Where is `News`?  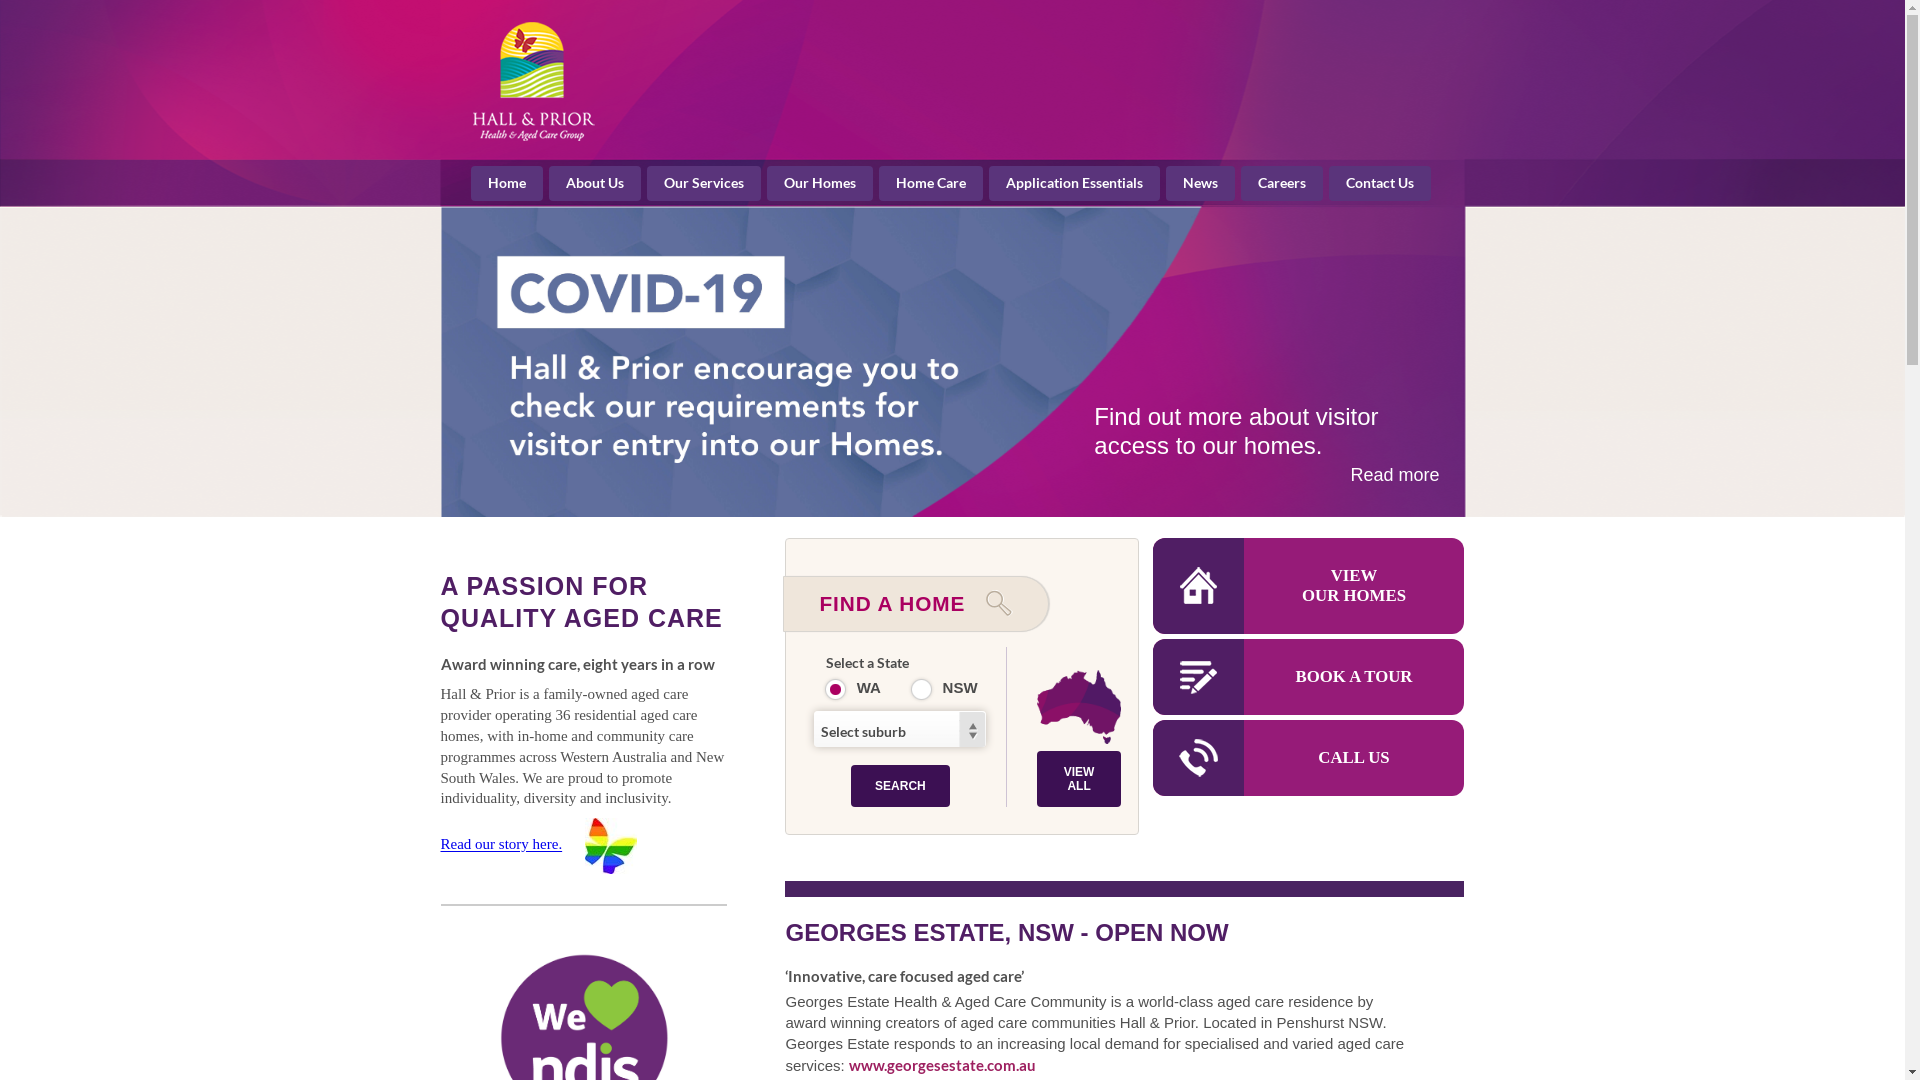
News is located at coordinates (1200, 184).